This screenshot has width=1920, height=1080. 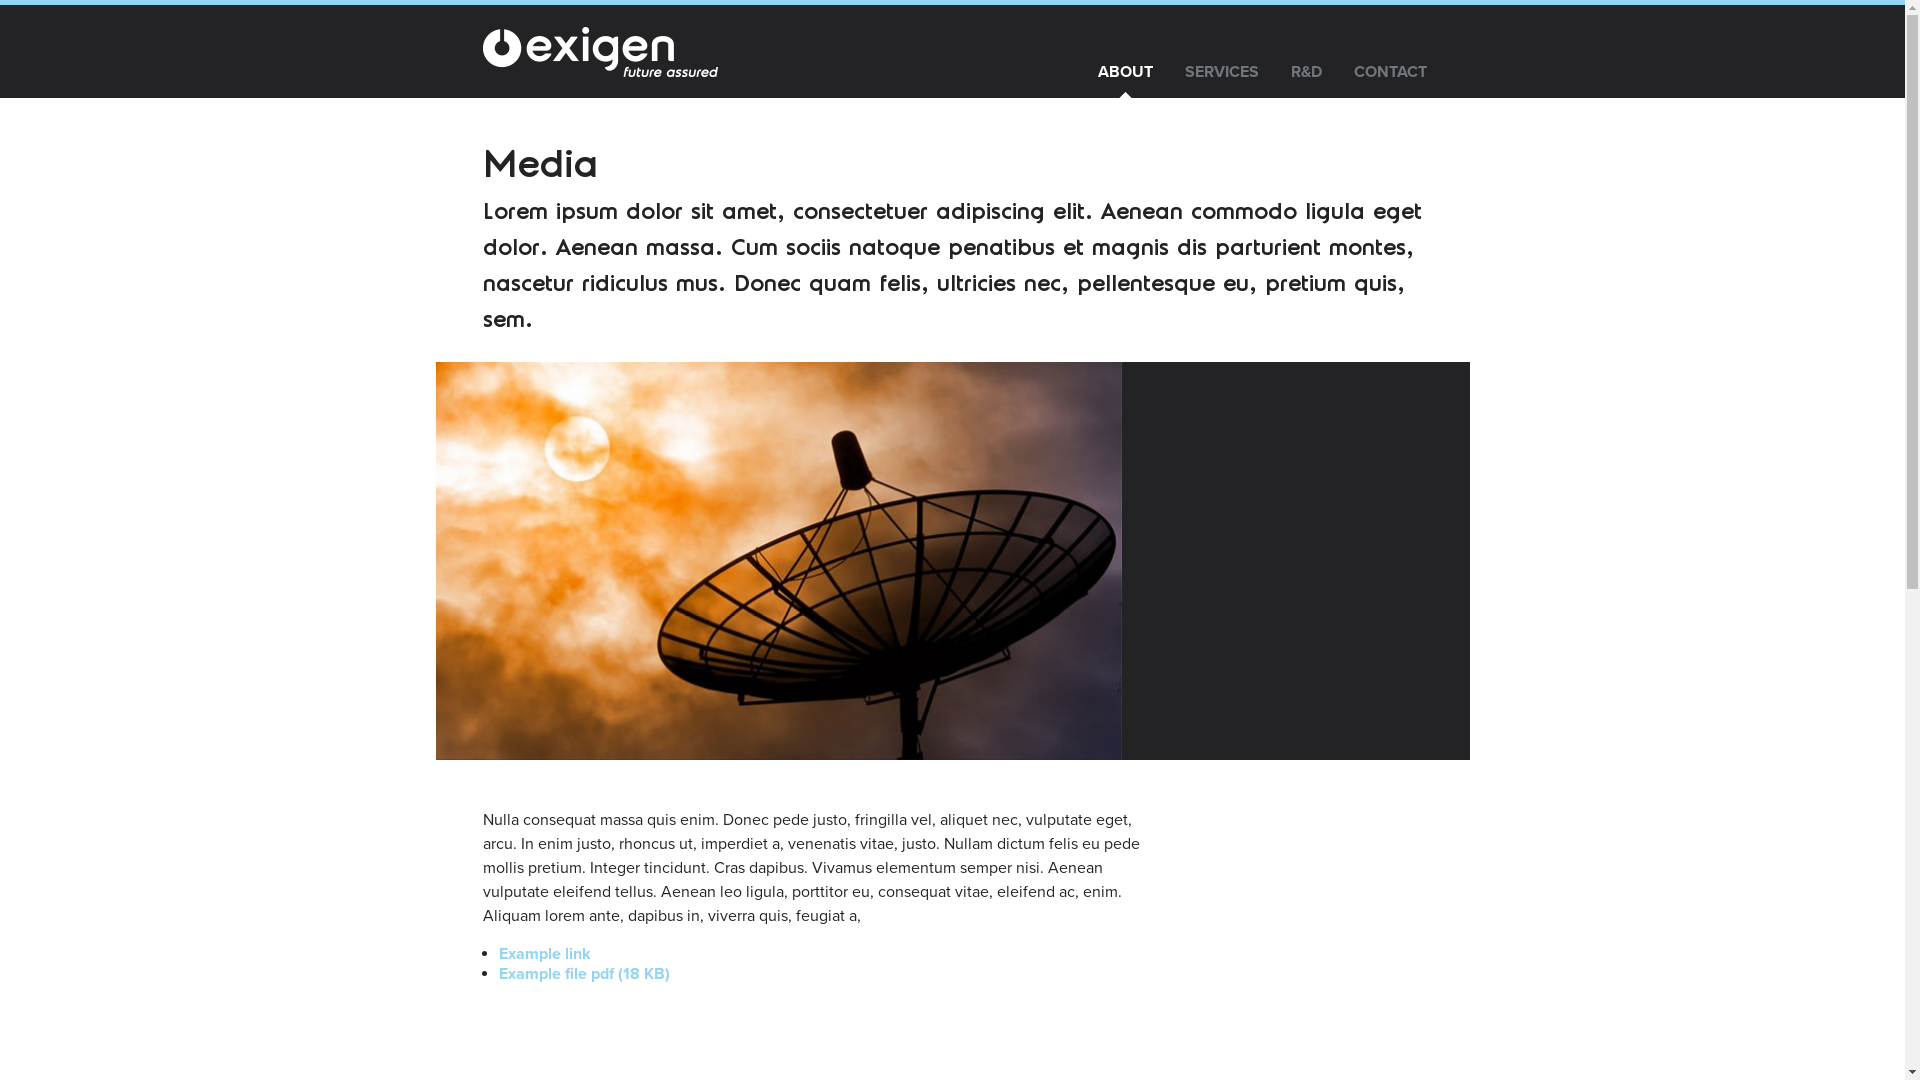 What do you see at coordinates (1221, 72) in the screenshot?
I see `SERVICES` at bounding box center [1221, 72].